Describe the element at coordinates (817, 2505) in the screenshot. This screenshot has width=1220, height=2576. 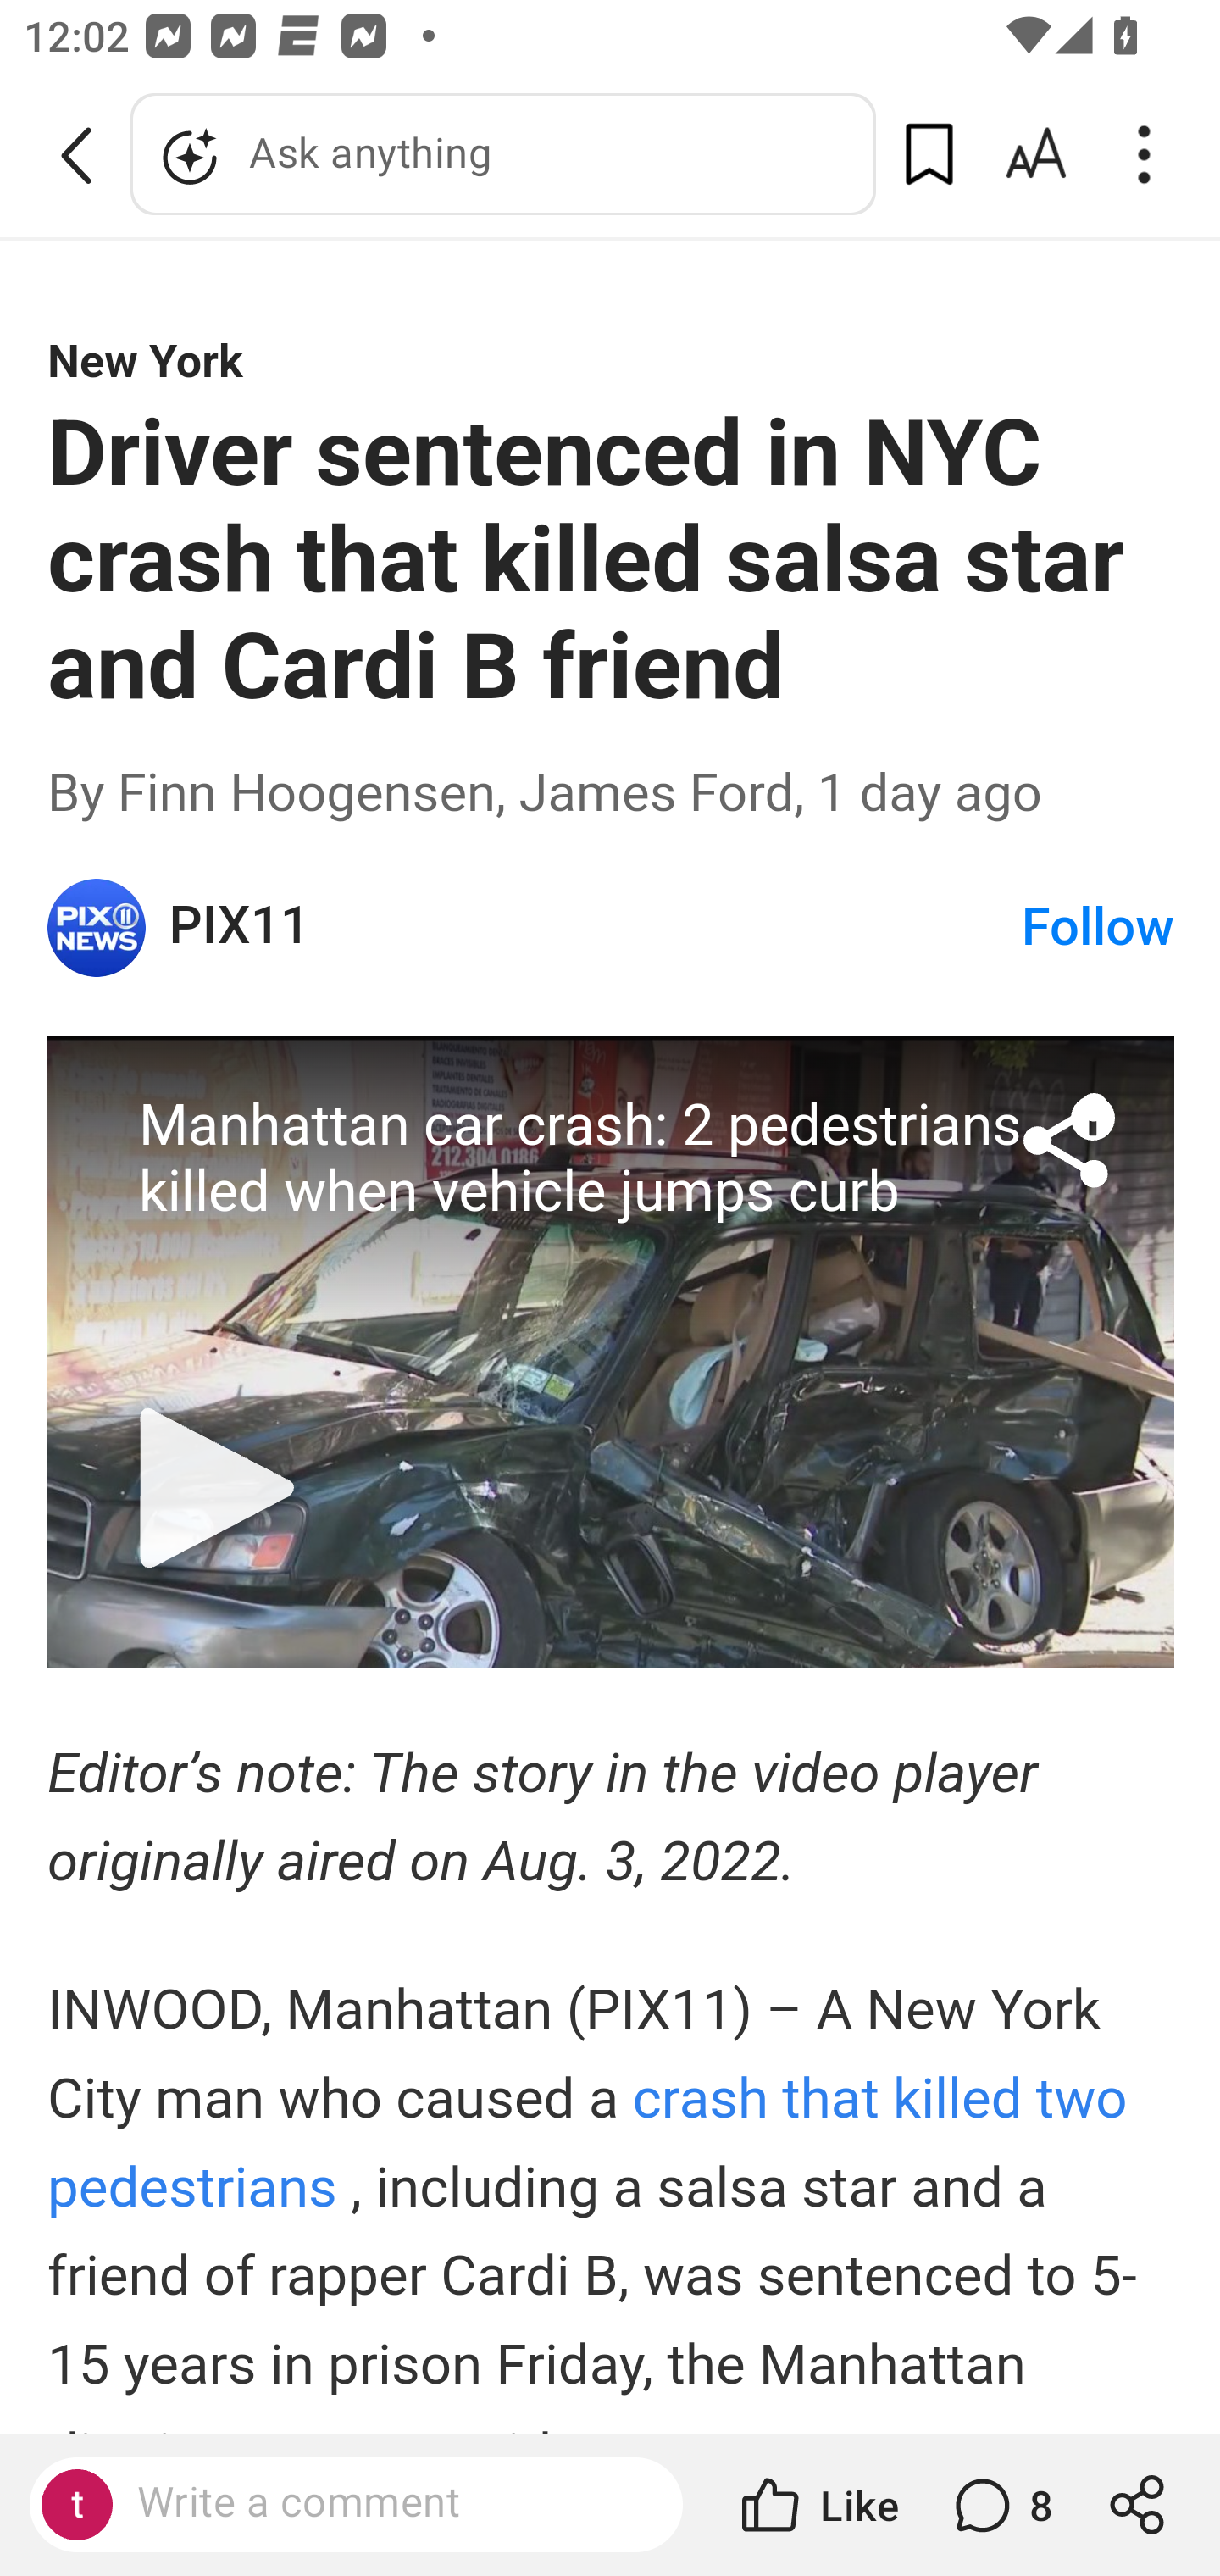
I see `Like` at that location.